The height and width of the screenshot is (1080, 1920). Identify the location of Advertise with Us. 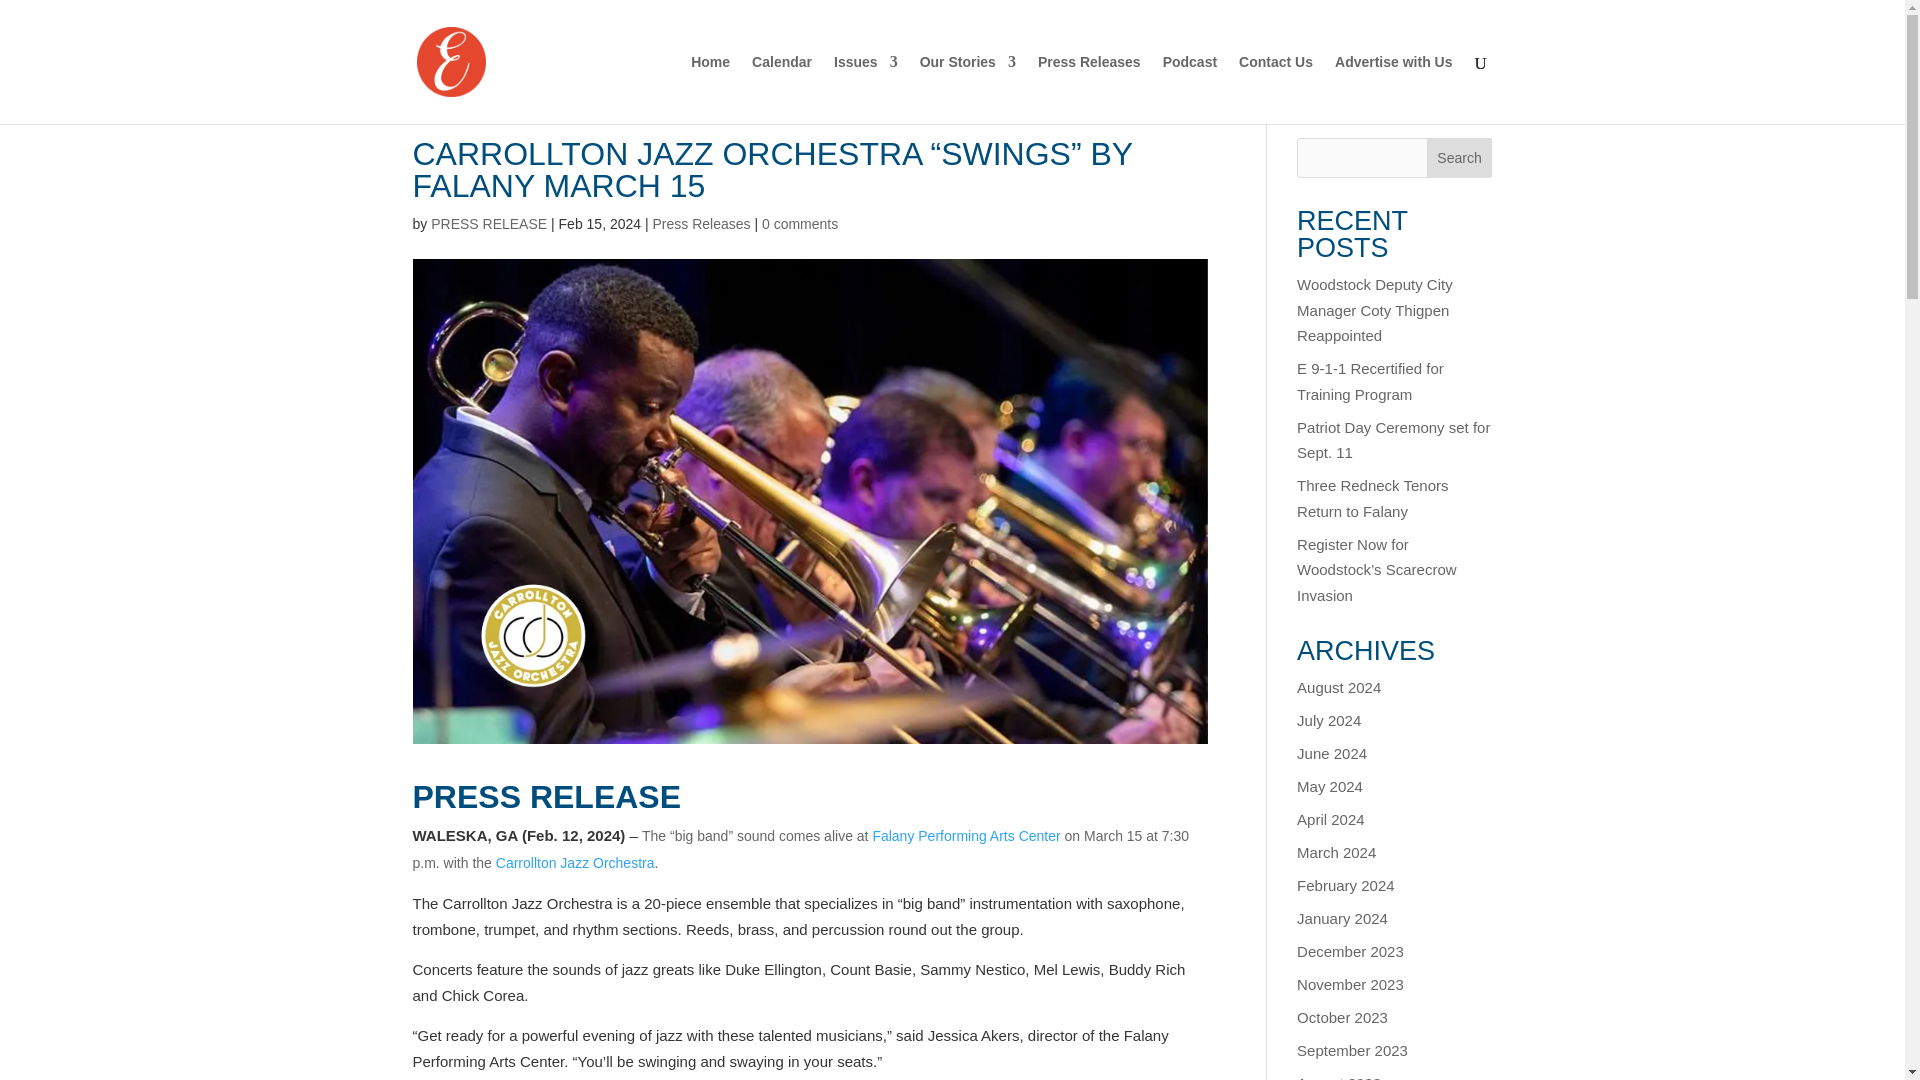
(1392, 90).